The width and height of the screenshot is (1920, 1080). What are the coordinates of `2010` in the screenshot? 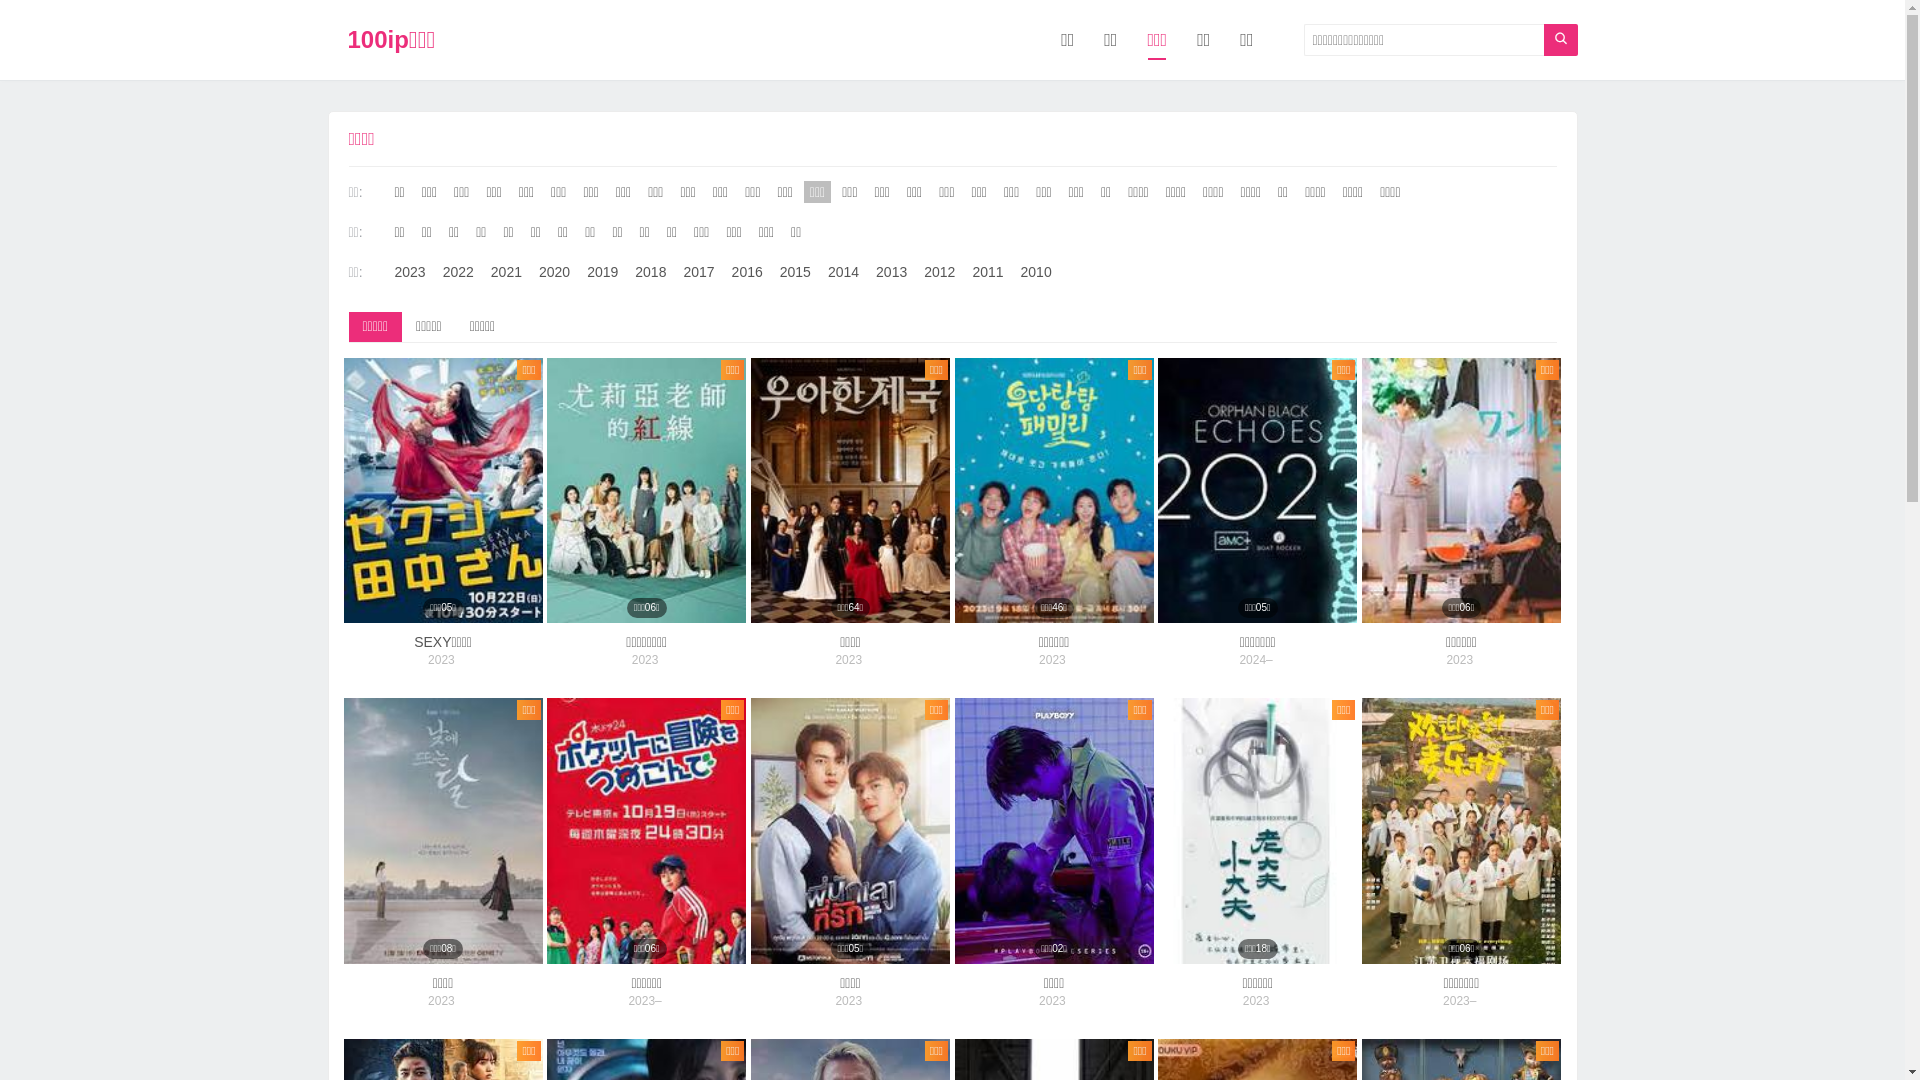 It's located at (1036, 272).